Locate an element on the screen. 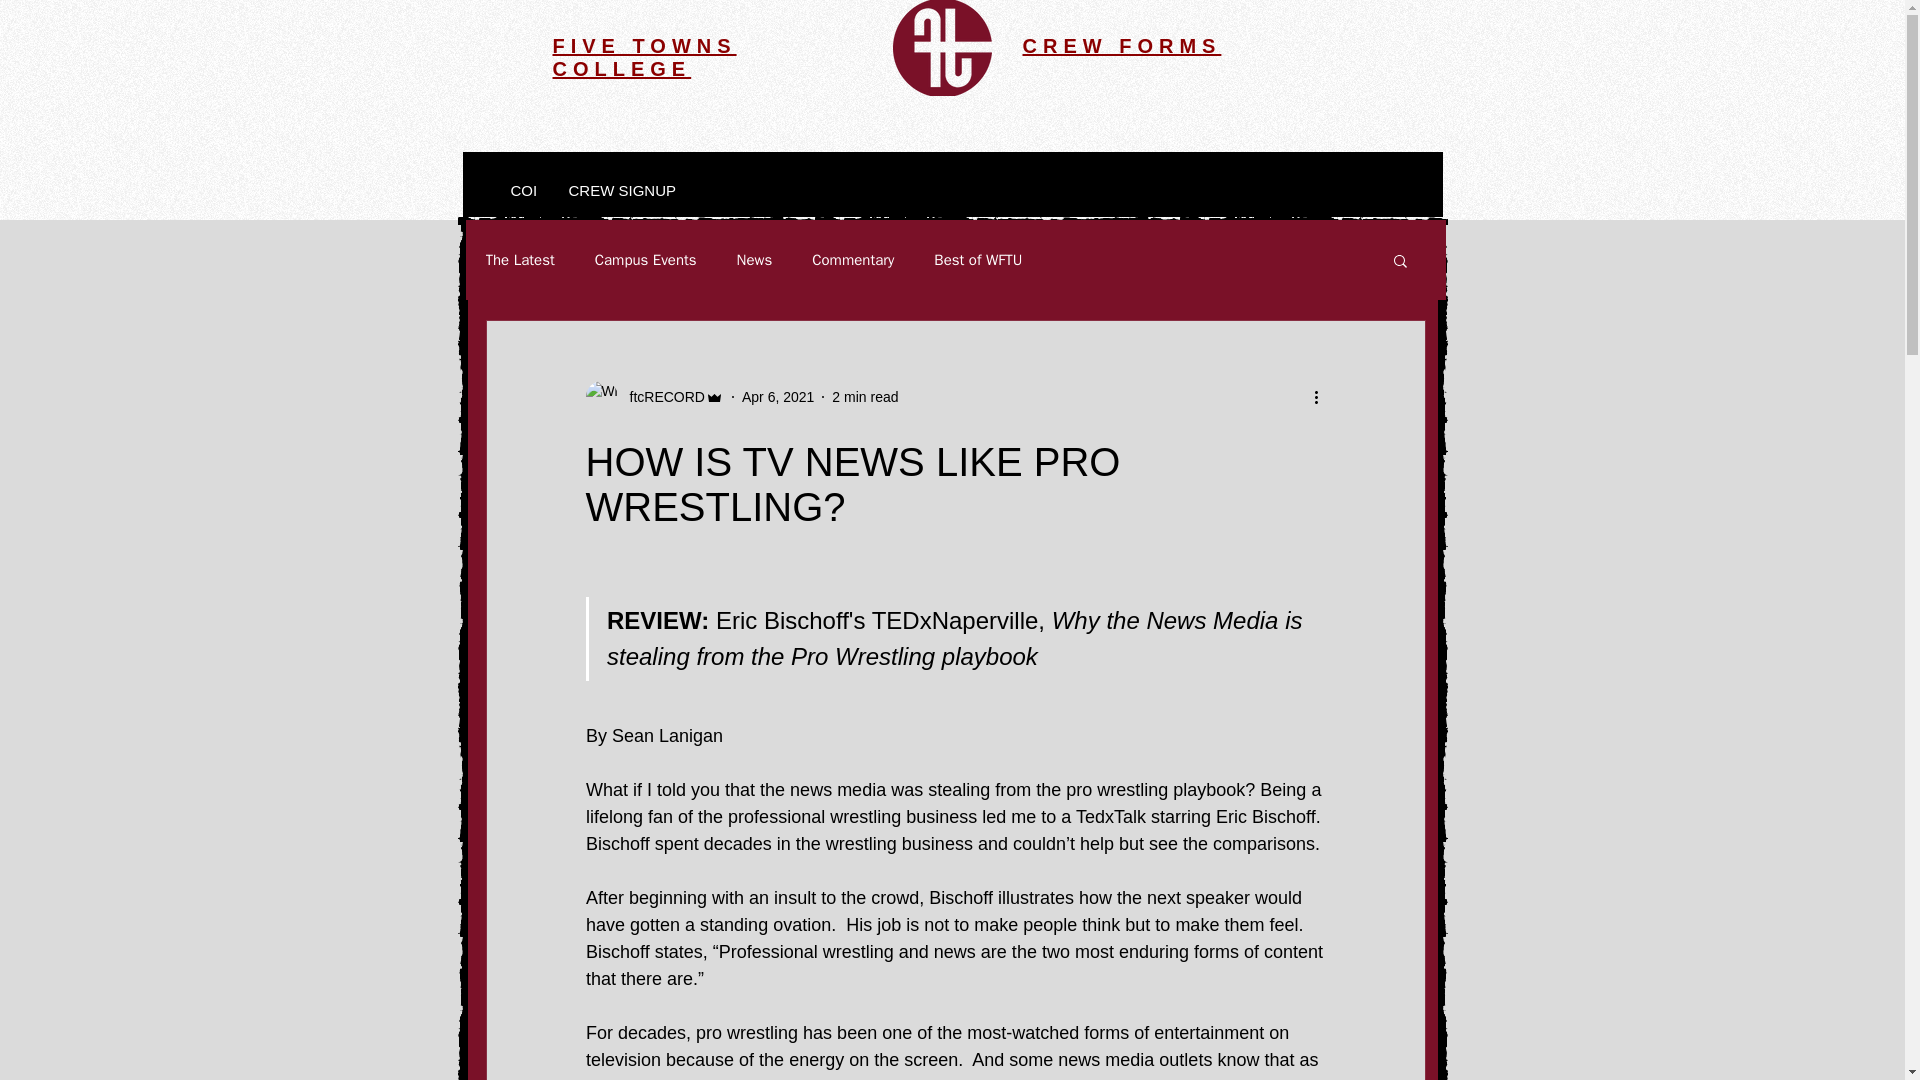  CREW SIGNUP is located at coordinates (620, 191).